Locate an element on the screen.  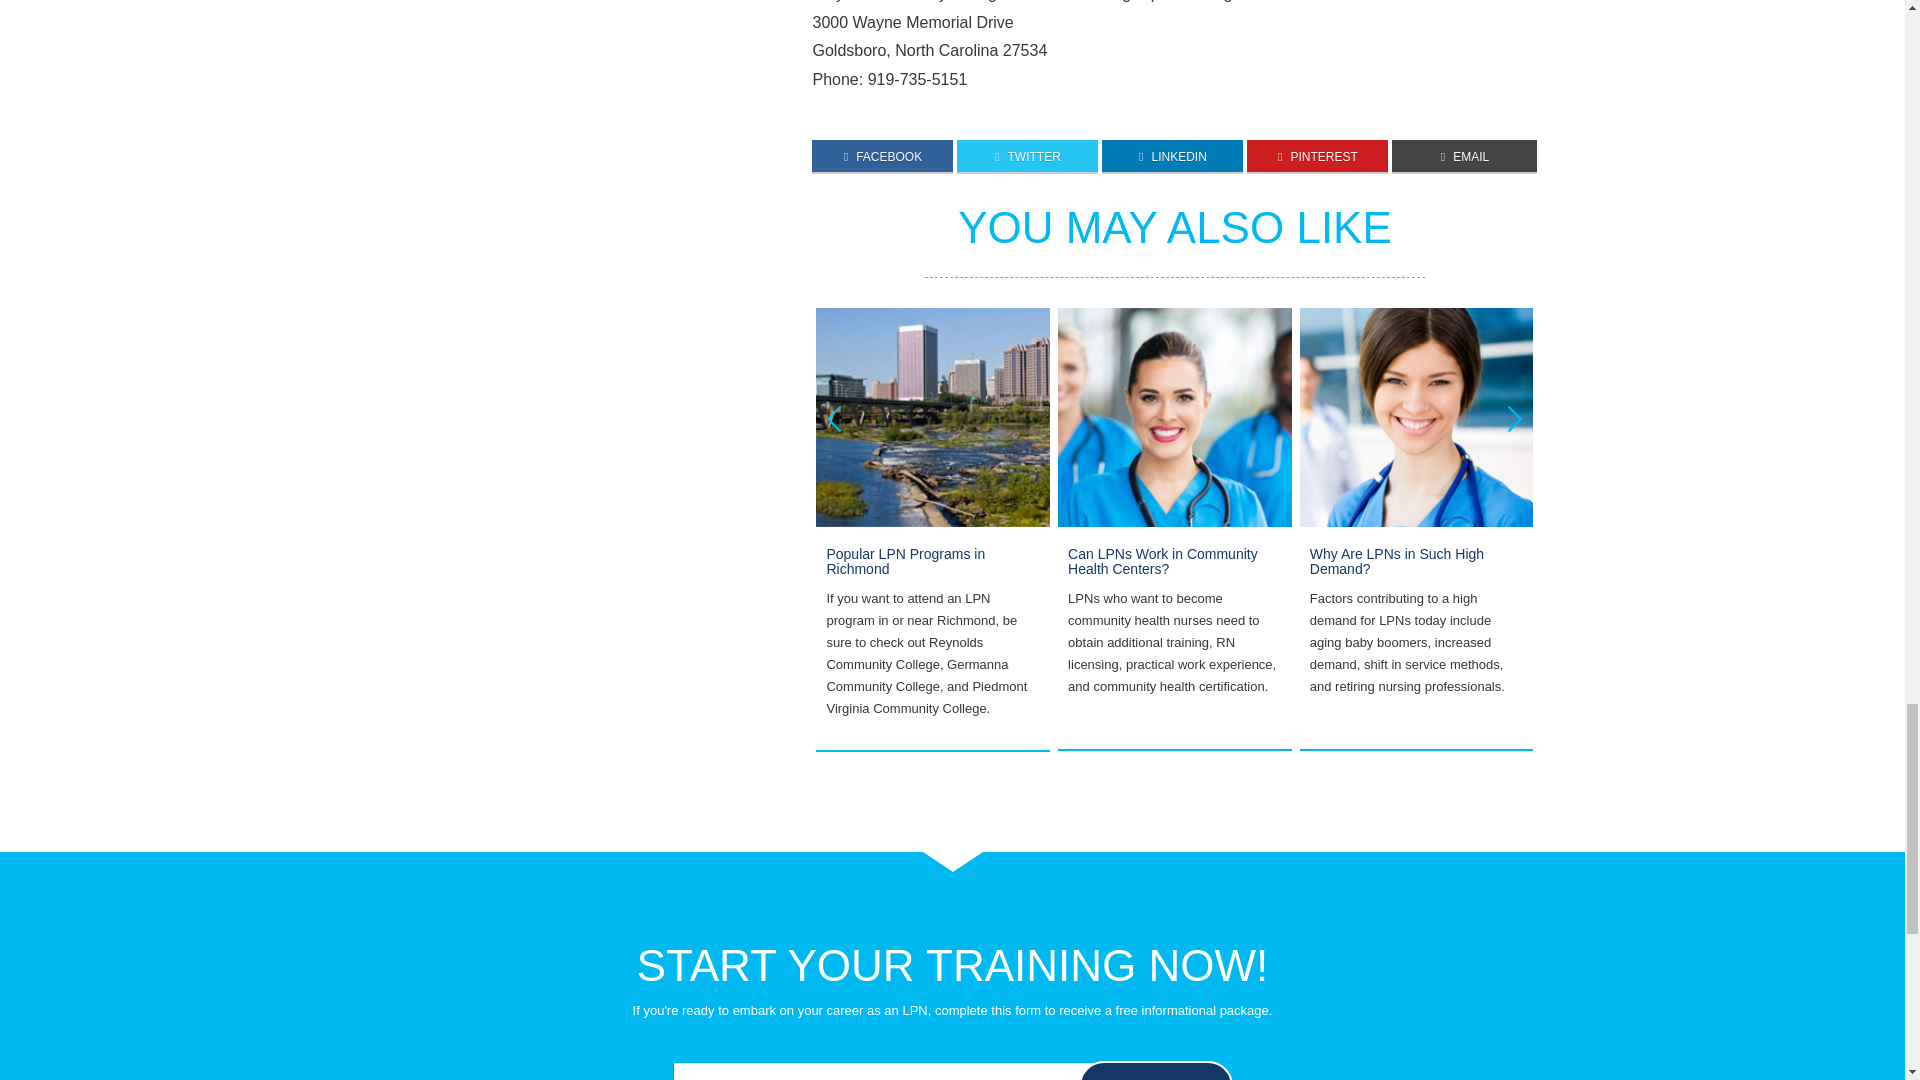
PINTEREST is located at coordinates (1317, 156).